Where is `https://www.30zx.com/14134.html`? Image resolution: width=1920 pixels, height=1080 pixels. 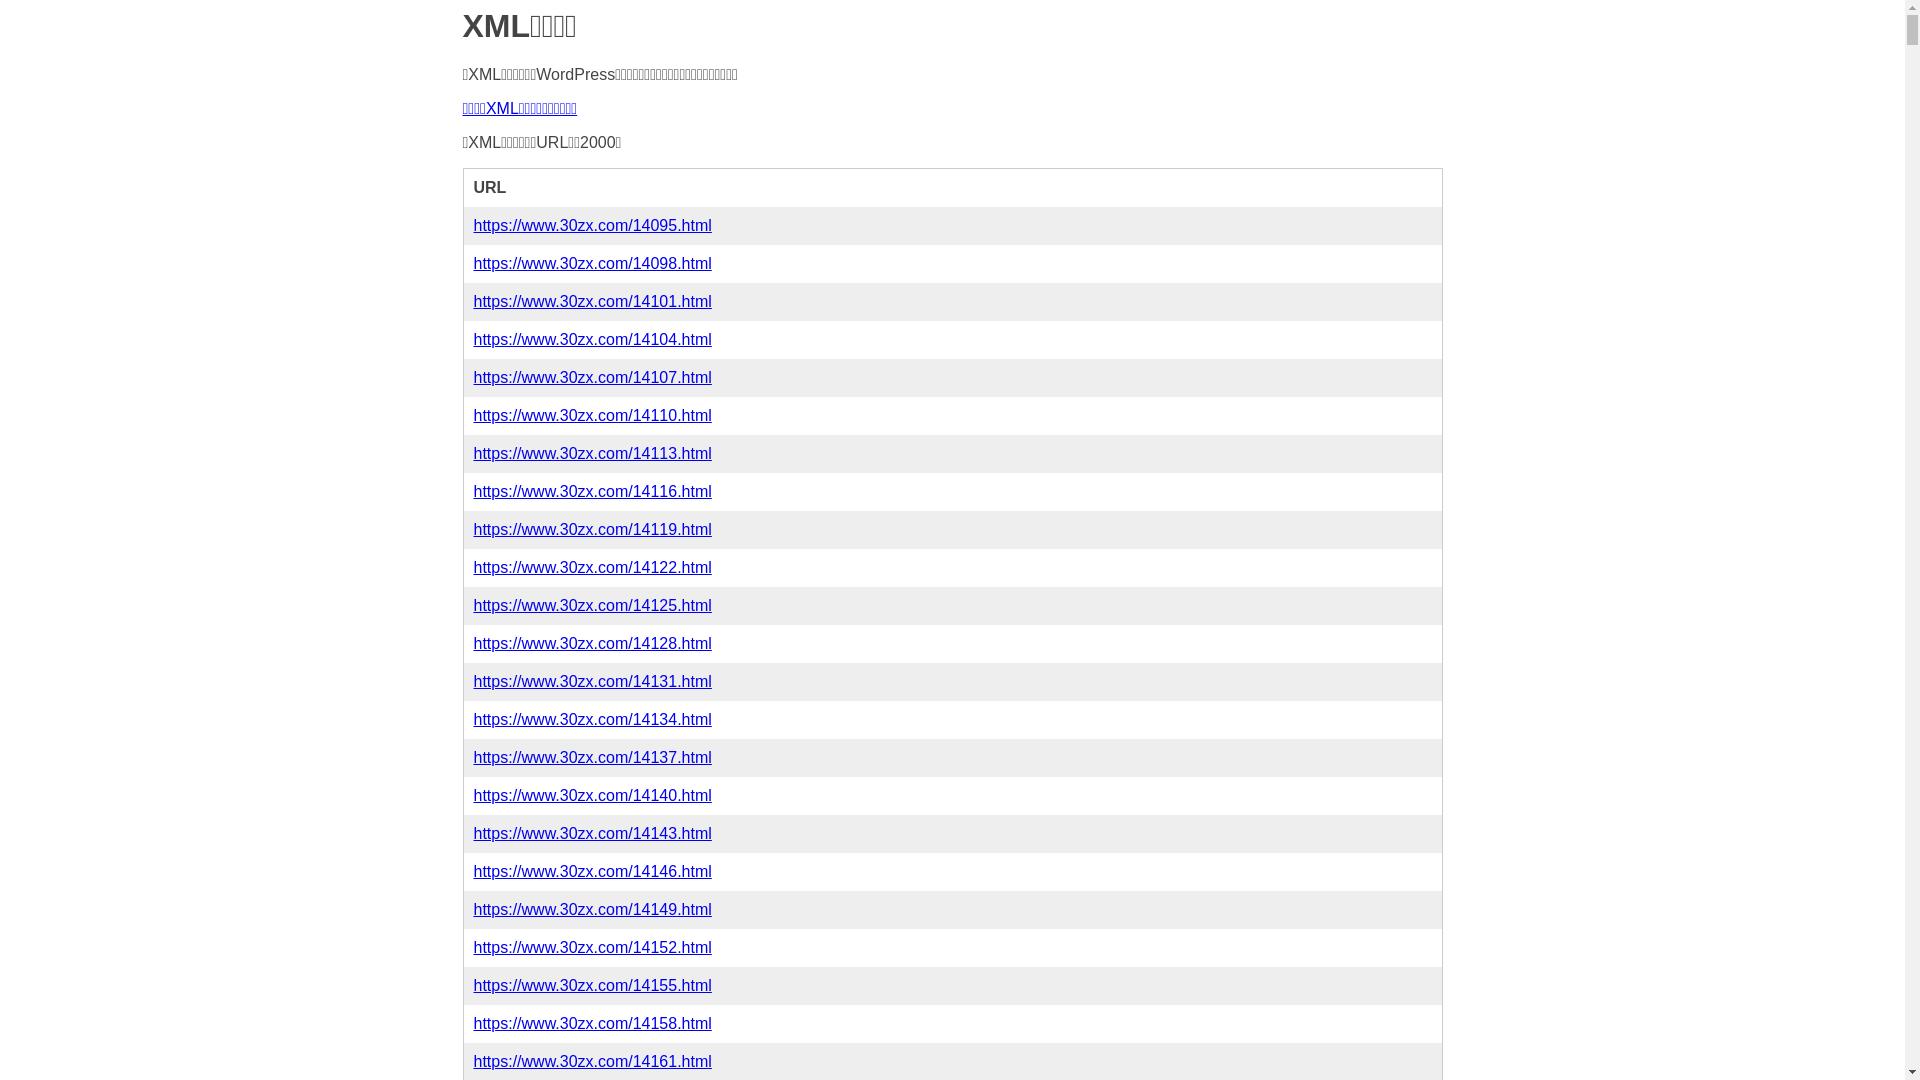 https://www.30zx.com/14134.html is located at coordinates (593, 720).